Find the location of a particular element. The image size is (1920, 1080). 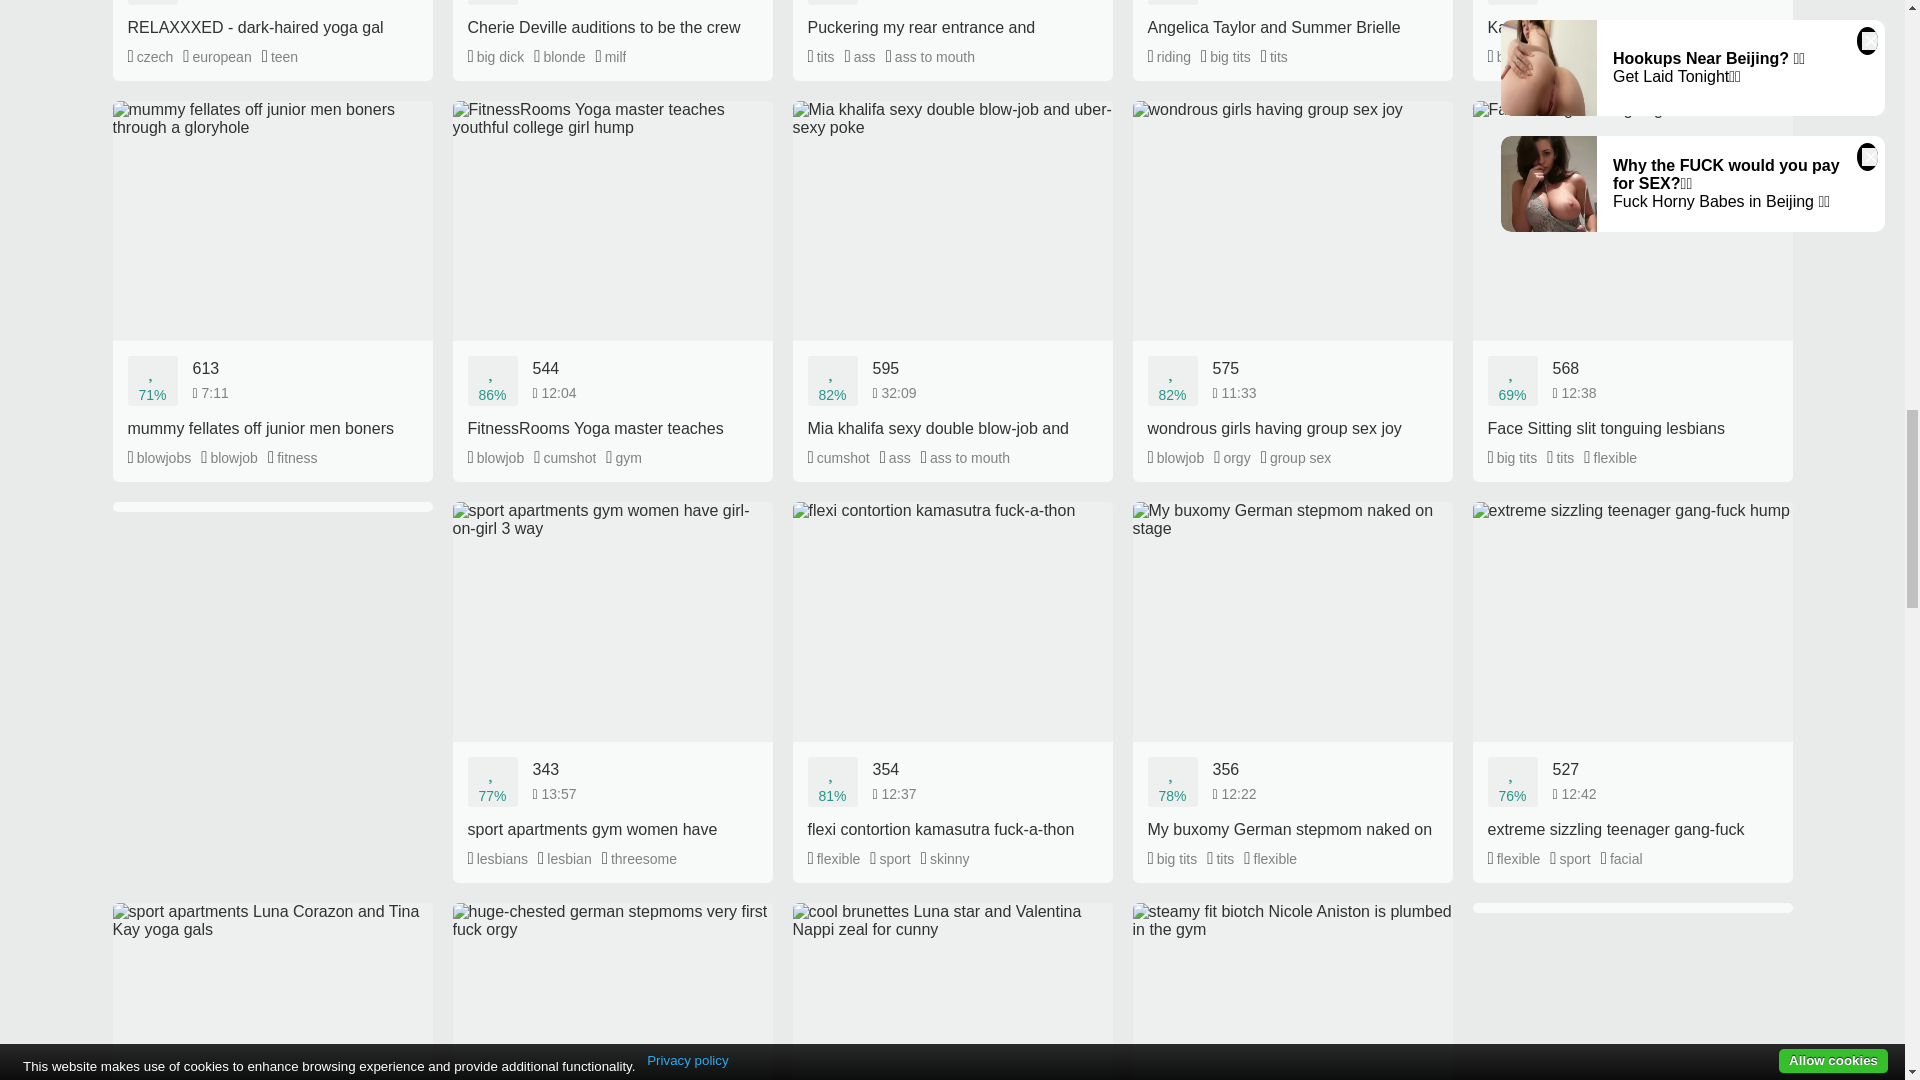

tits is located at coordinates (822, 57).